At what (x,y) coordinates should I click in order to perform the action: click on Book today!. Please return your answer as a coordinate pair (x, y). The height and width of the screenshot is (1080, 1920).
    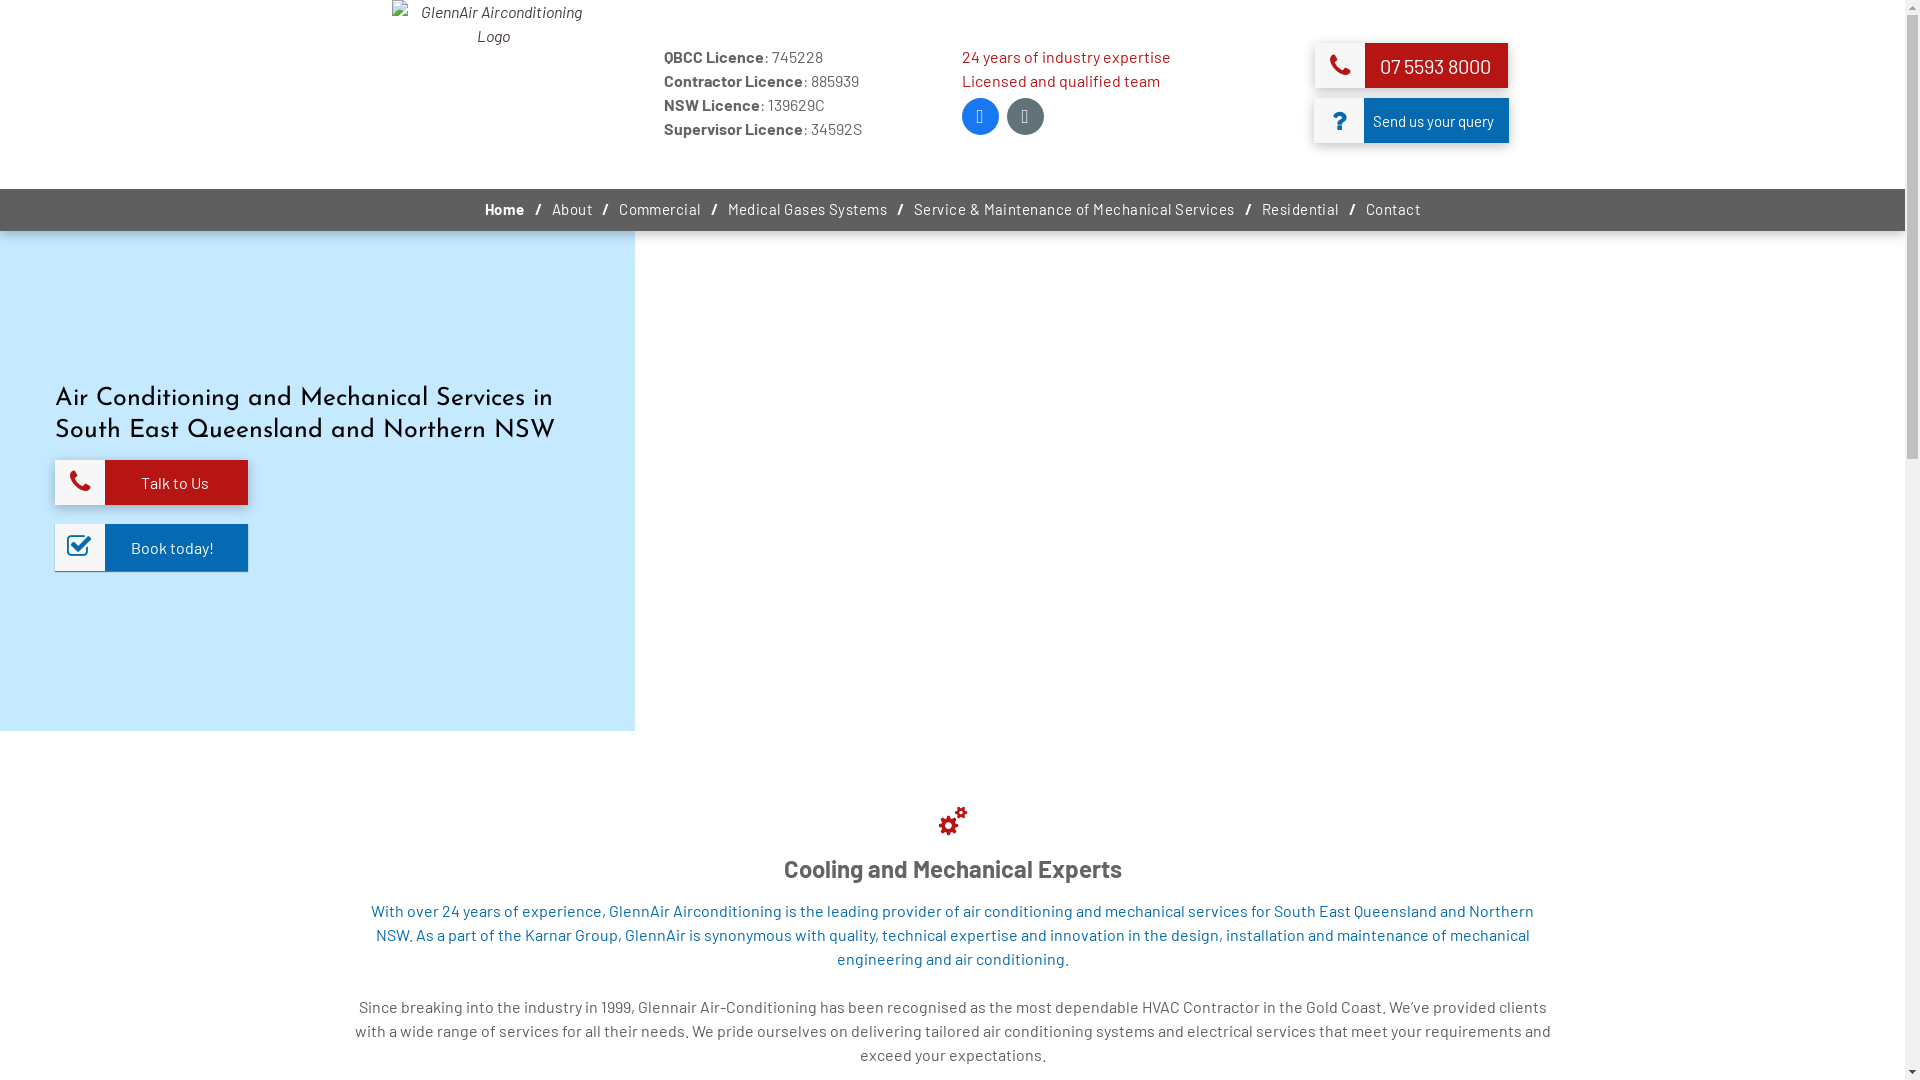
    Looking at the image, I should click on (152, 548).